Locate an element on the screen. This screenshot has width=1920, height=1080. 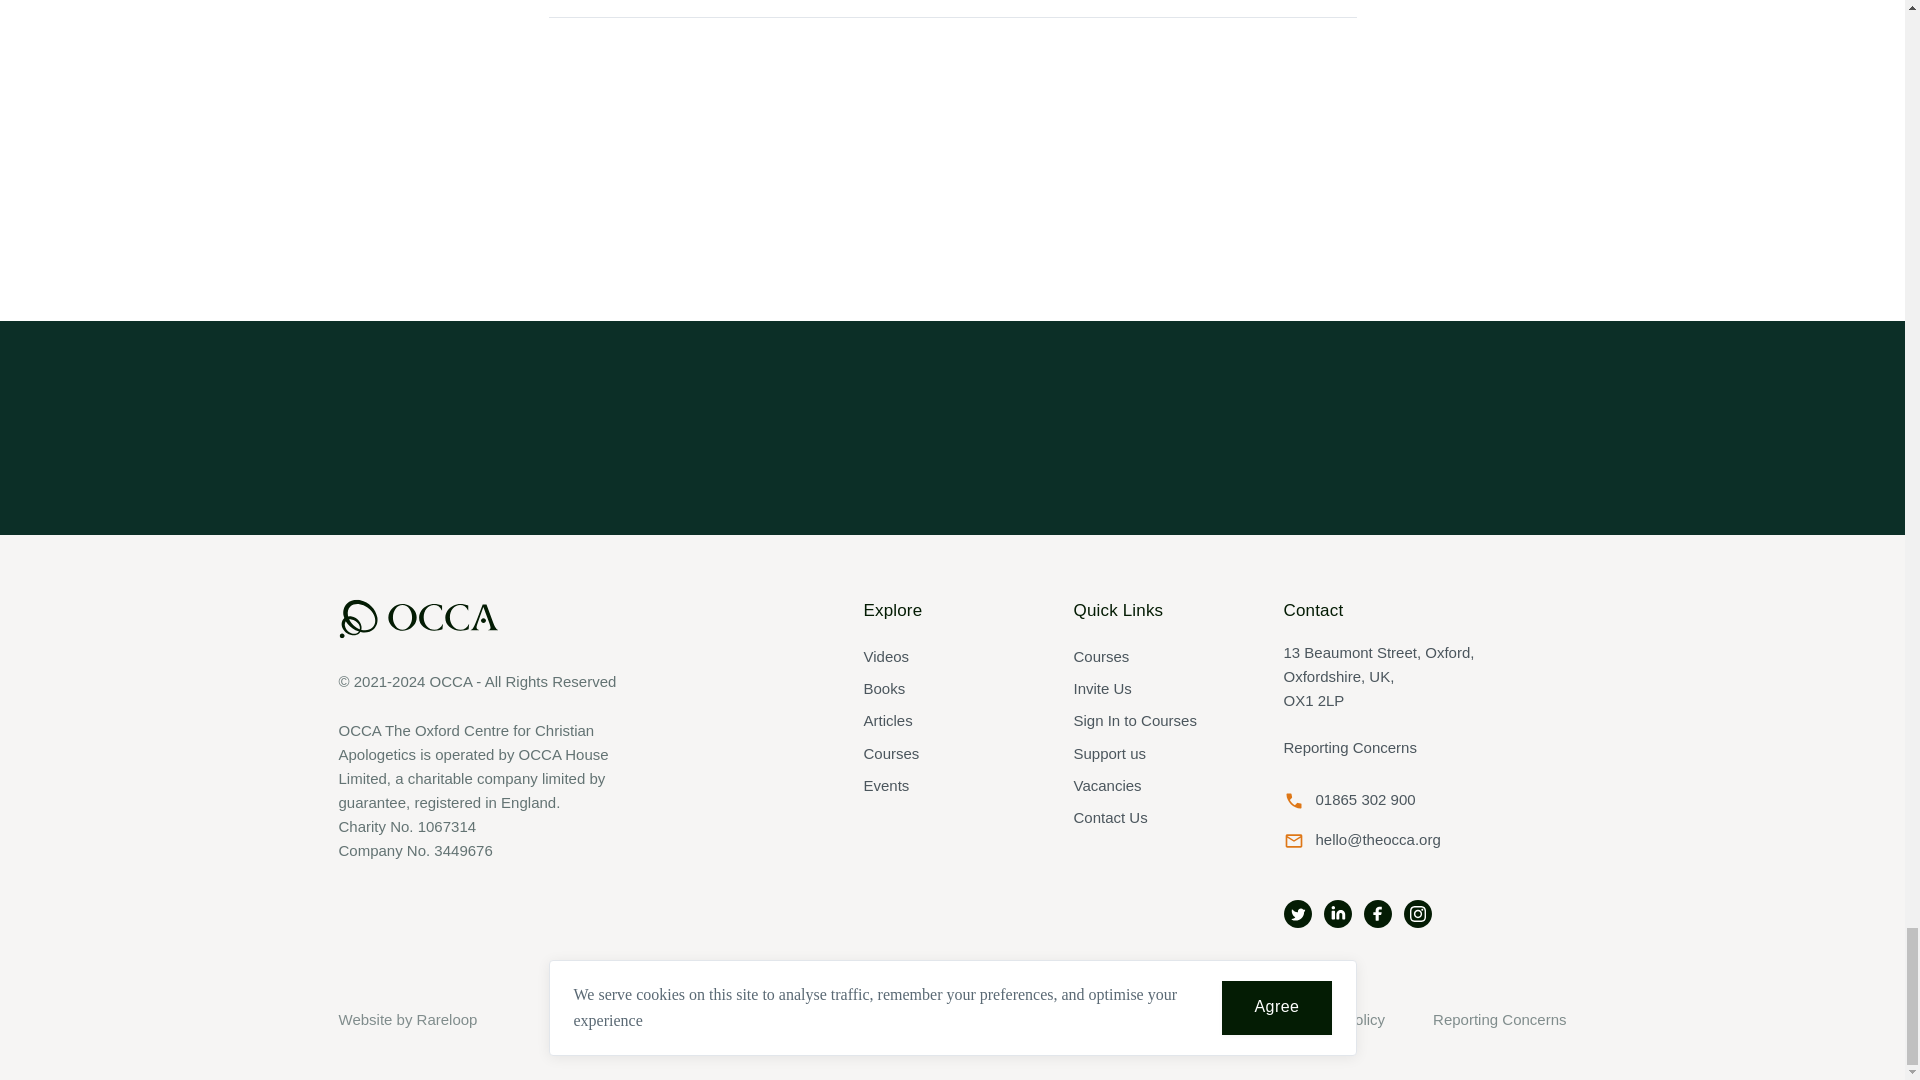
Events is located at coordinates (953, 786).